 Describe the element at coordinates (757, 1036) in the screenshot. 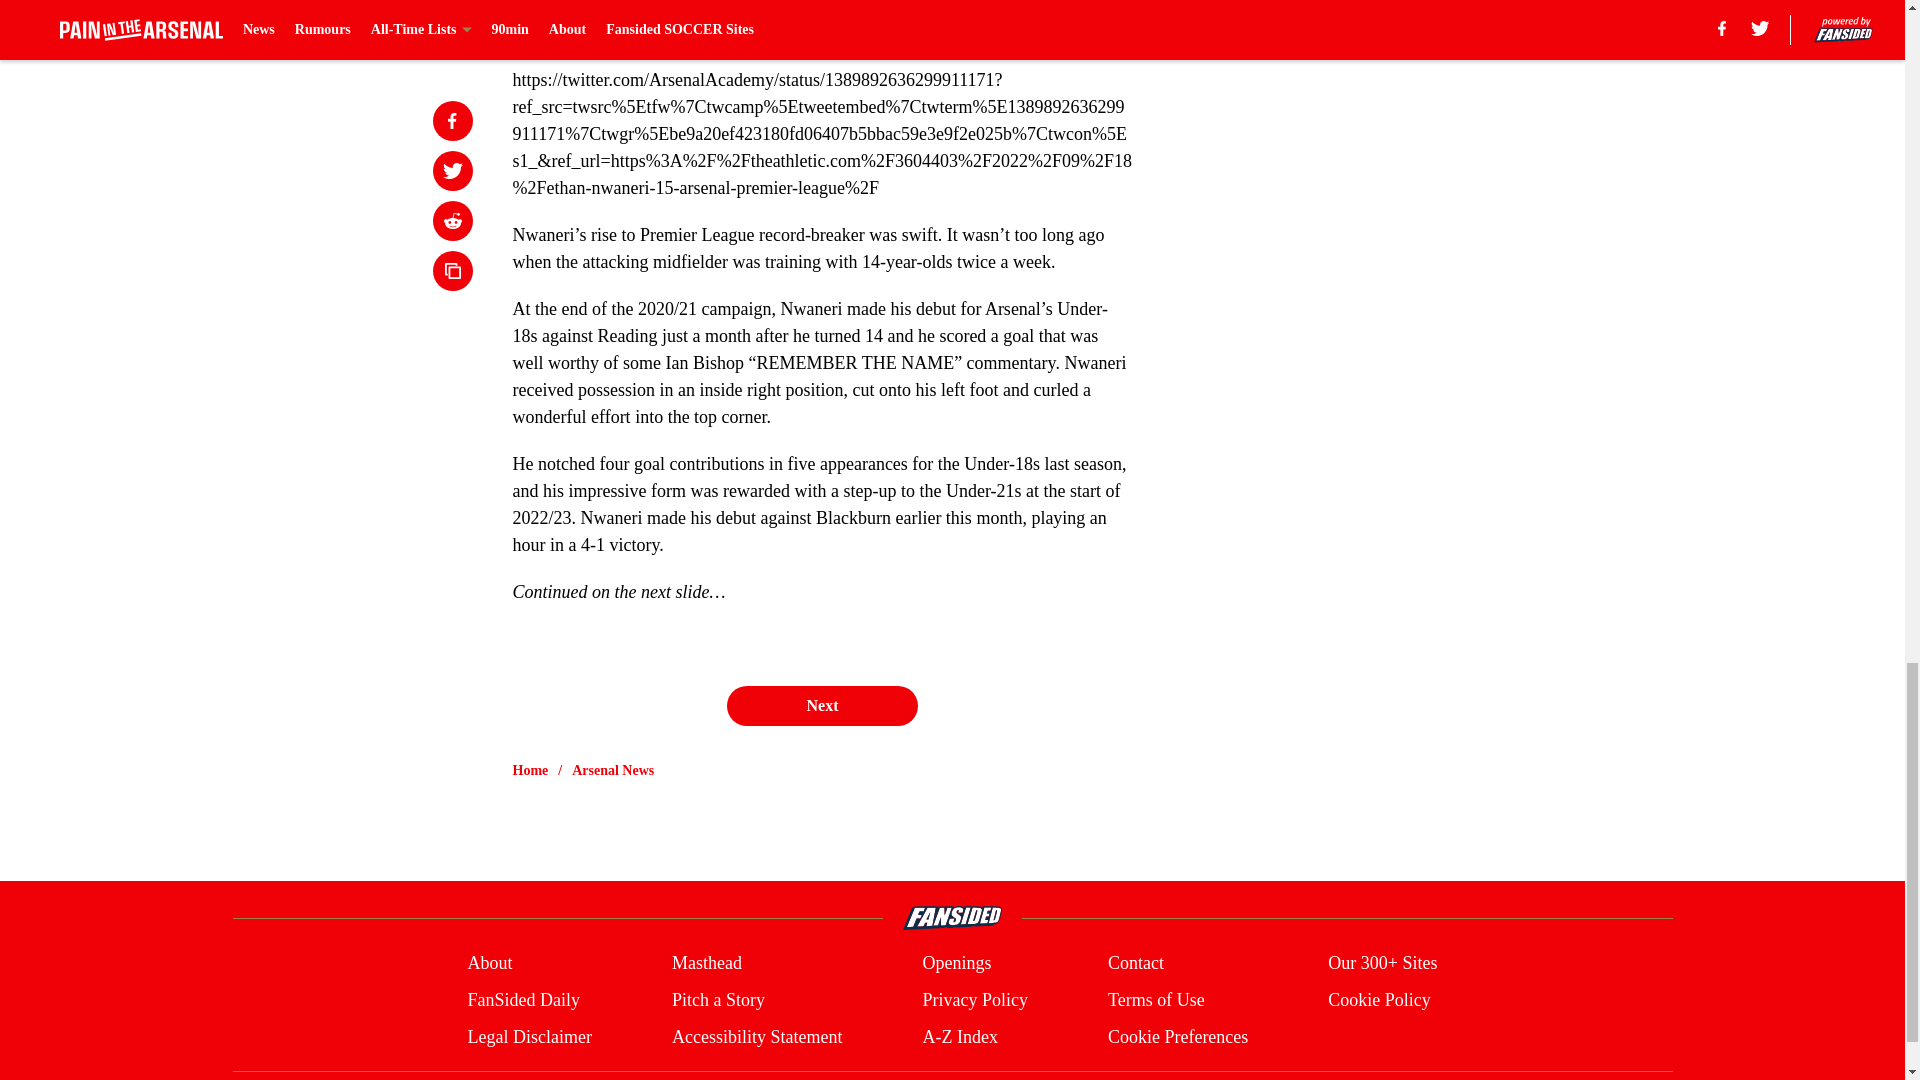

I see `Accessibility Statement` at that location.